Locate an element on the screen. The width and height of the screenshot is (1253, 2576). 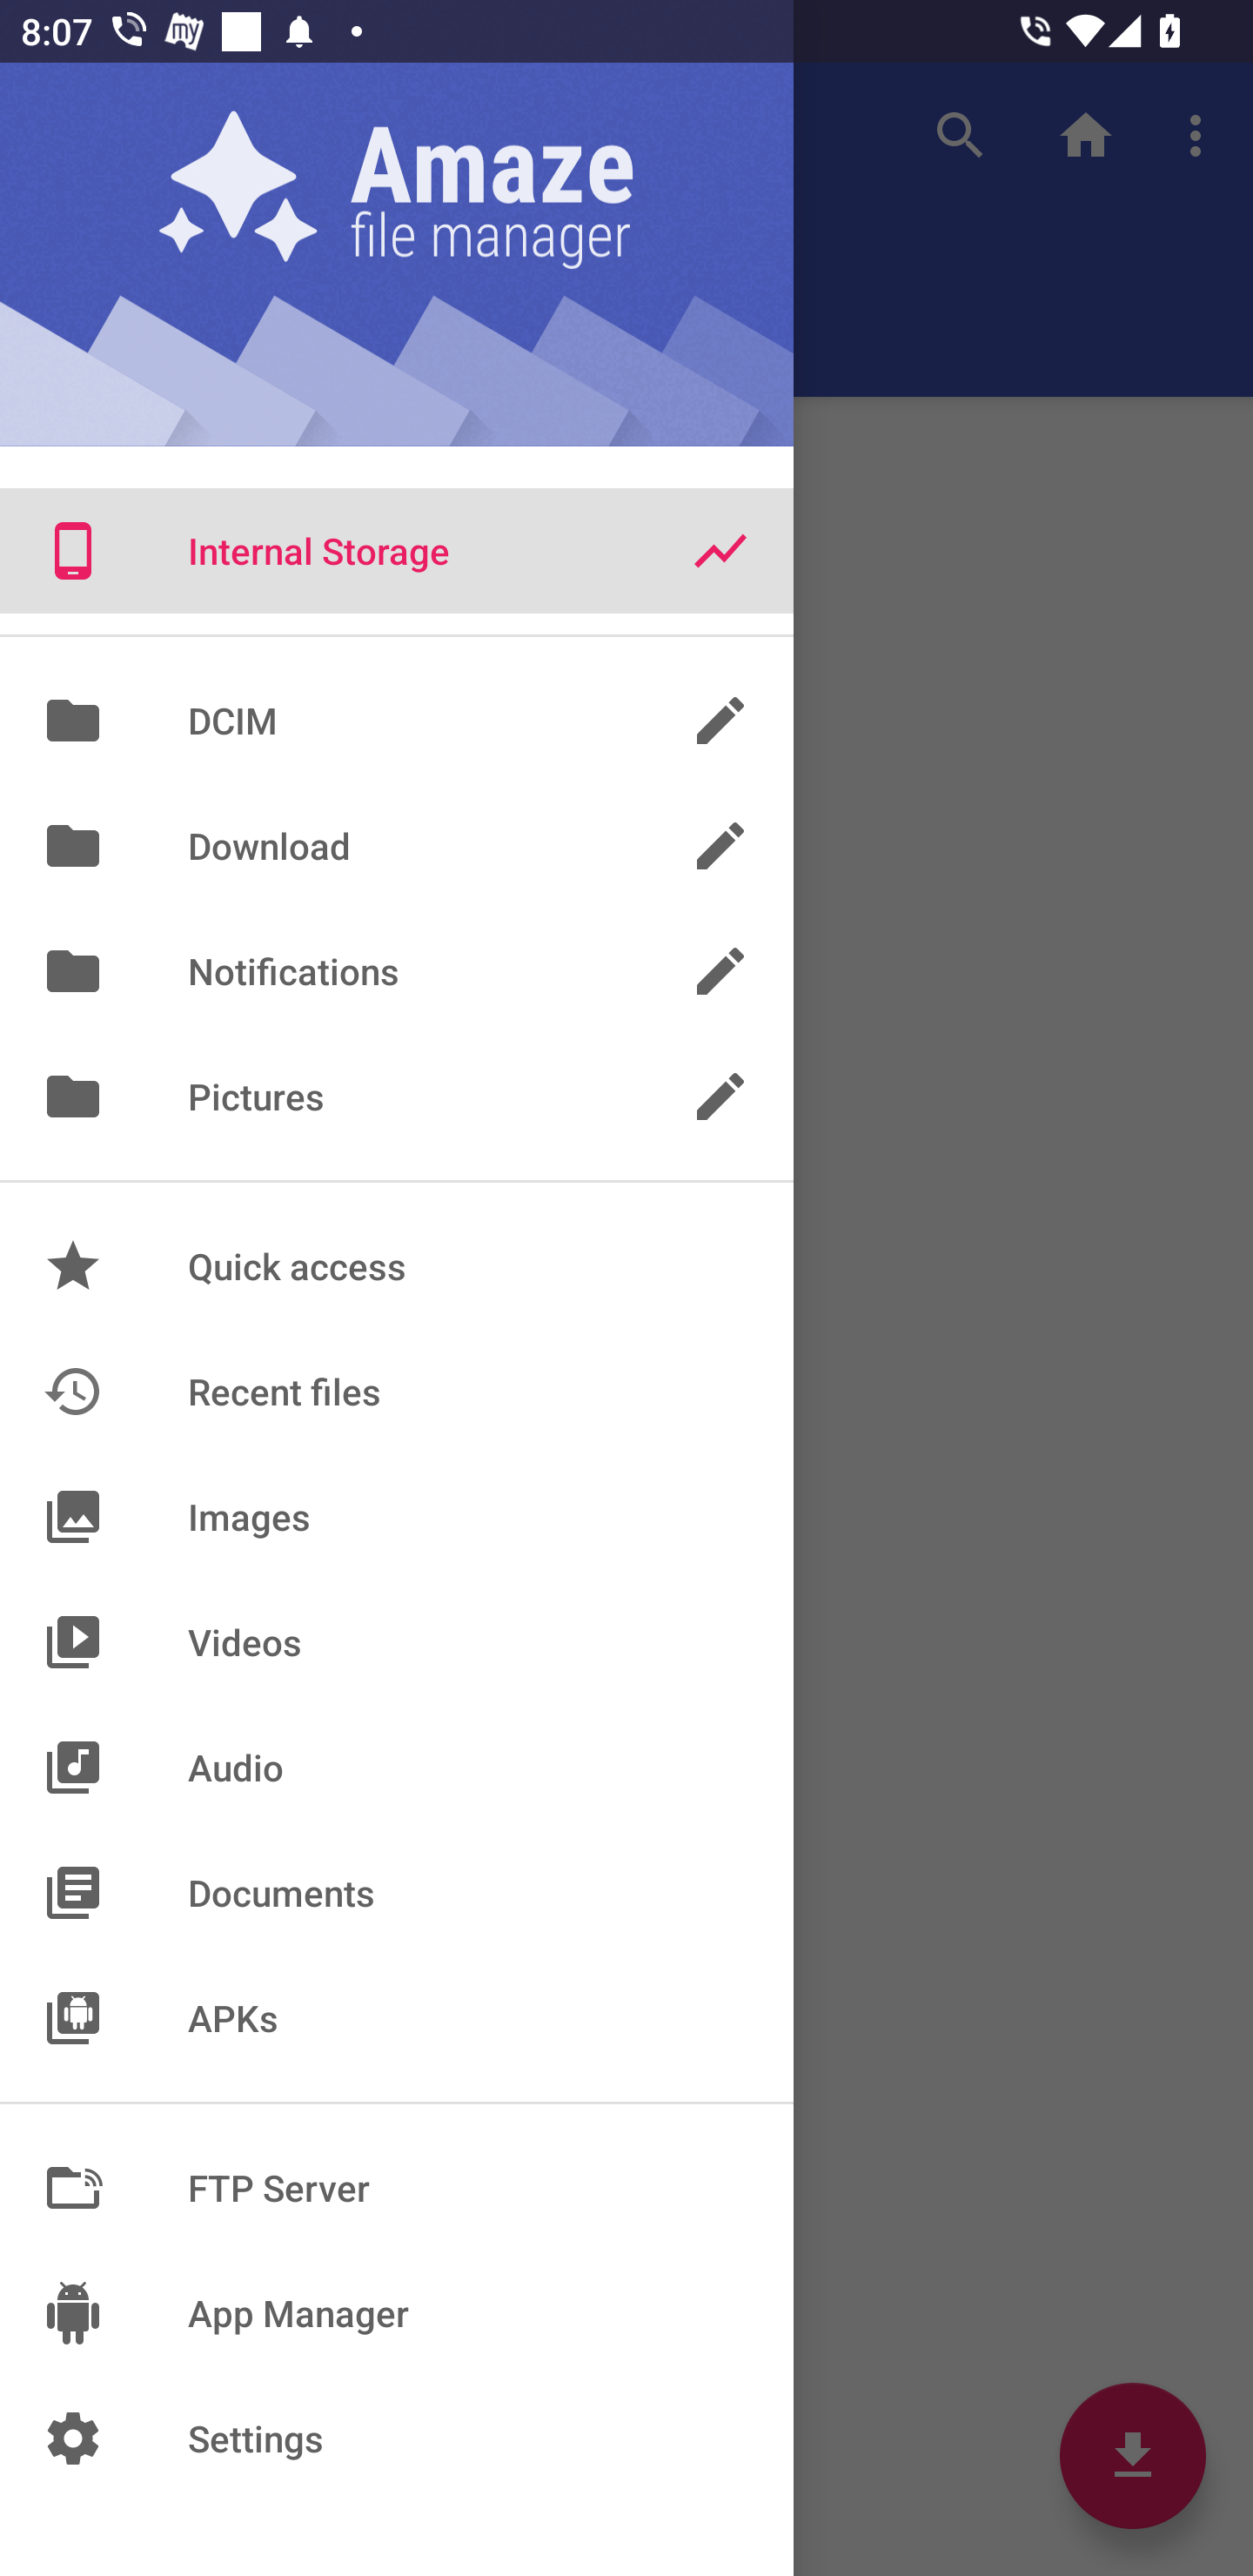
Internal Storage is located at coordinates (397, 551).